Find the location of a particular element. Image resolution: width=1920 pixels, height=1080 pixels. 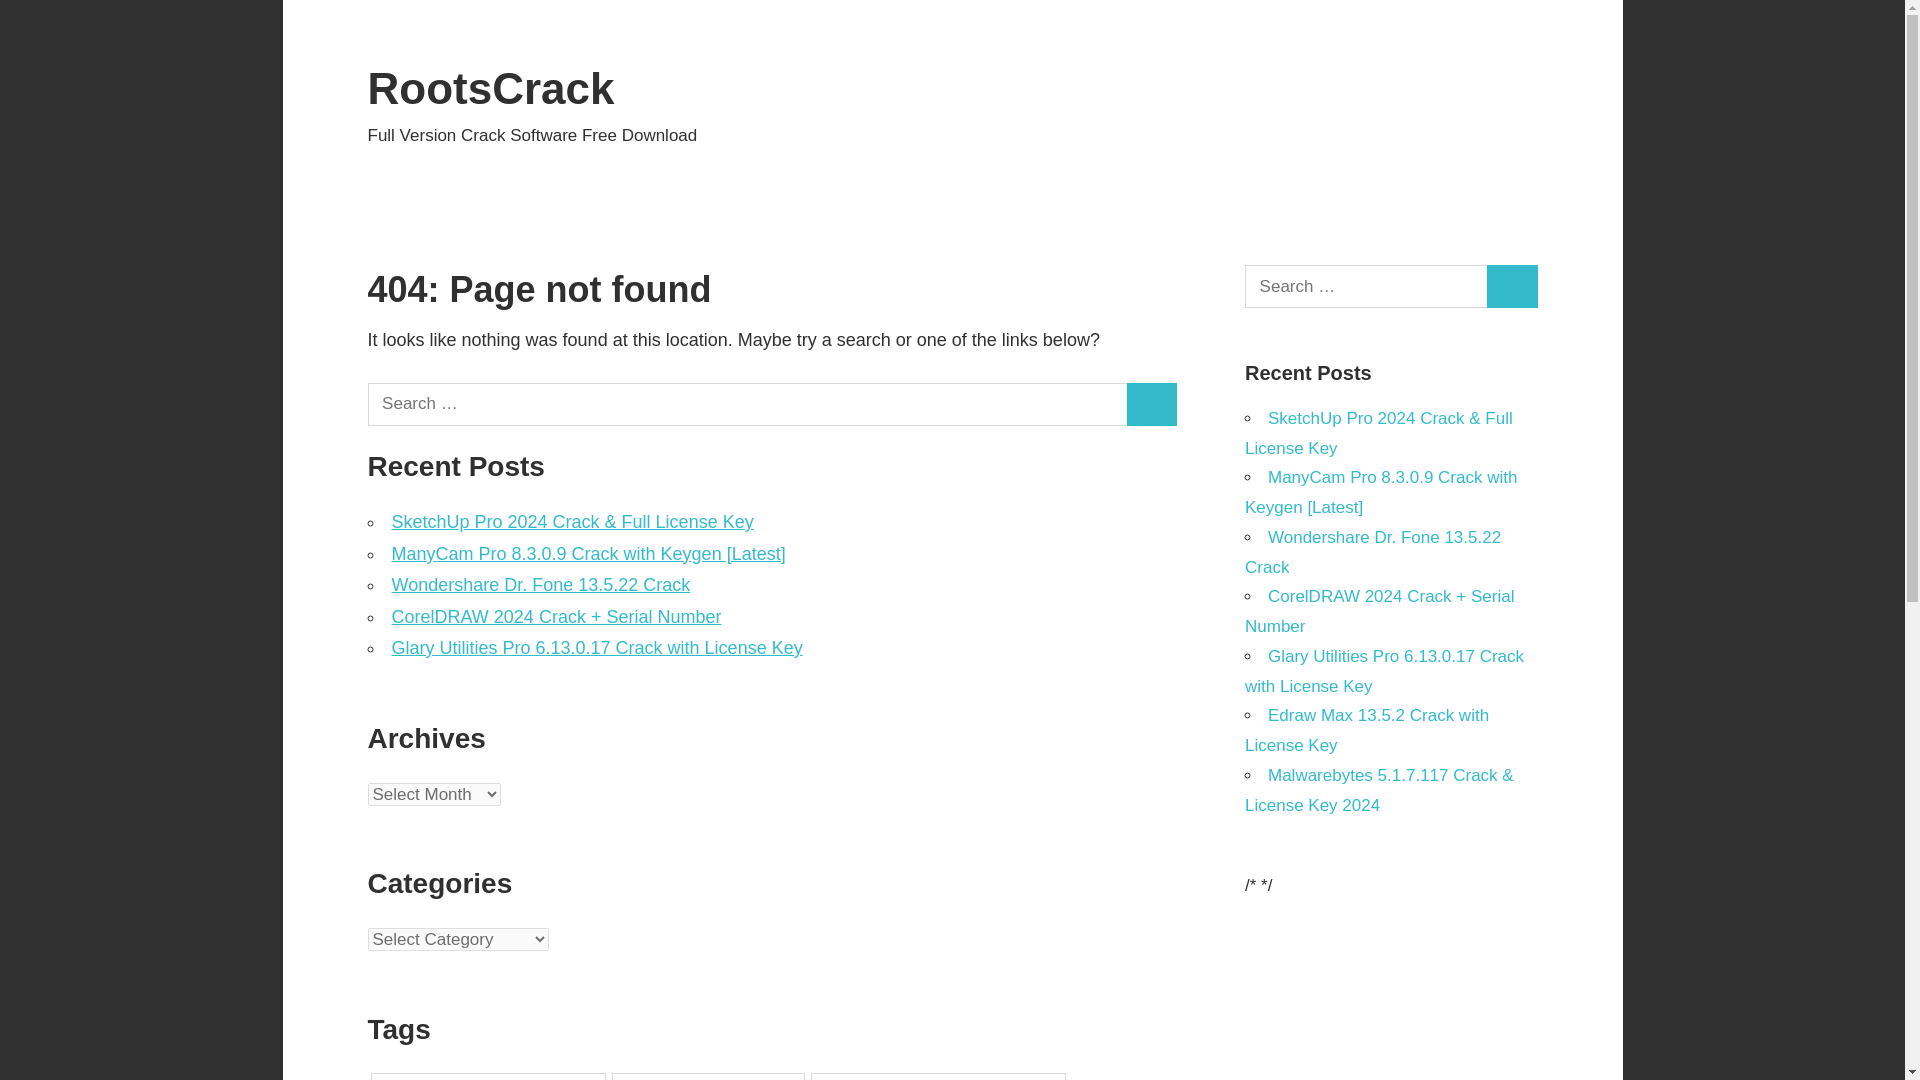

Glary Utilities Pro 6.13.0.17 Crack with License Key is located at coordinates (596, 648).